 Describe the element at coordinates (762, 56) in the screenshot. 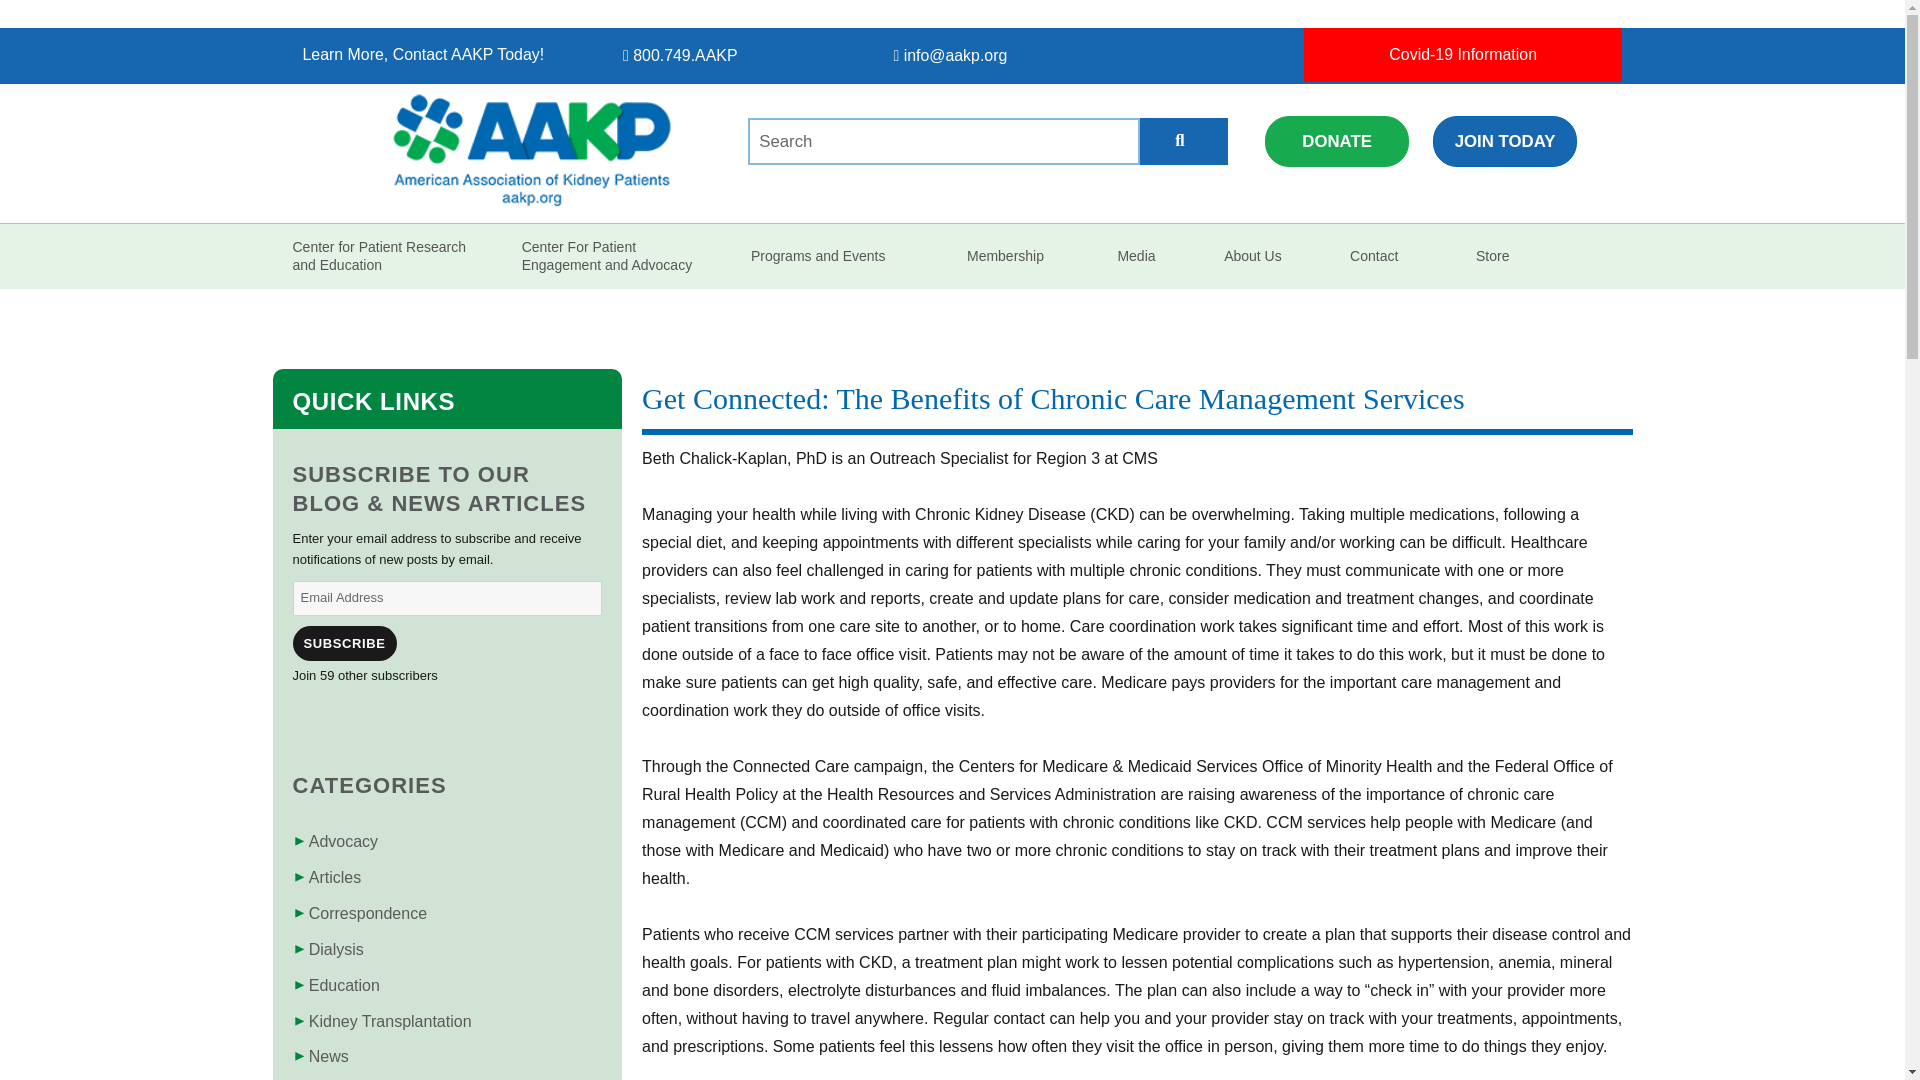

I see `800.749.AAKP` at that location.